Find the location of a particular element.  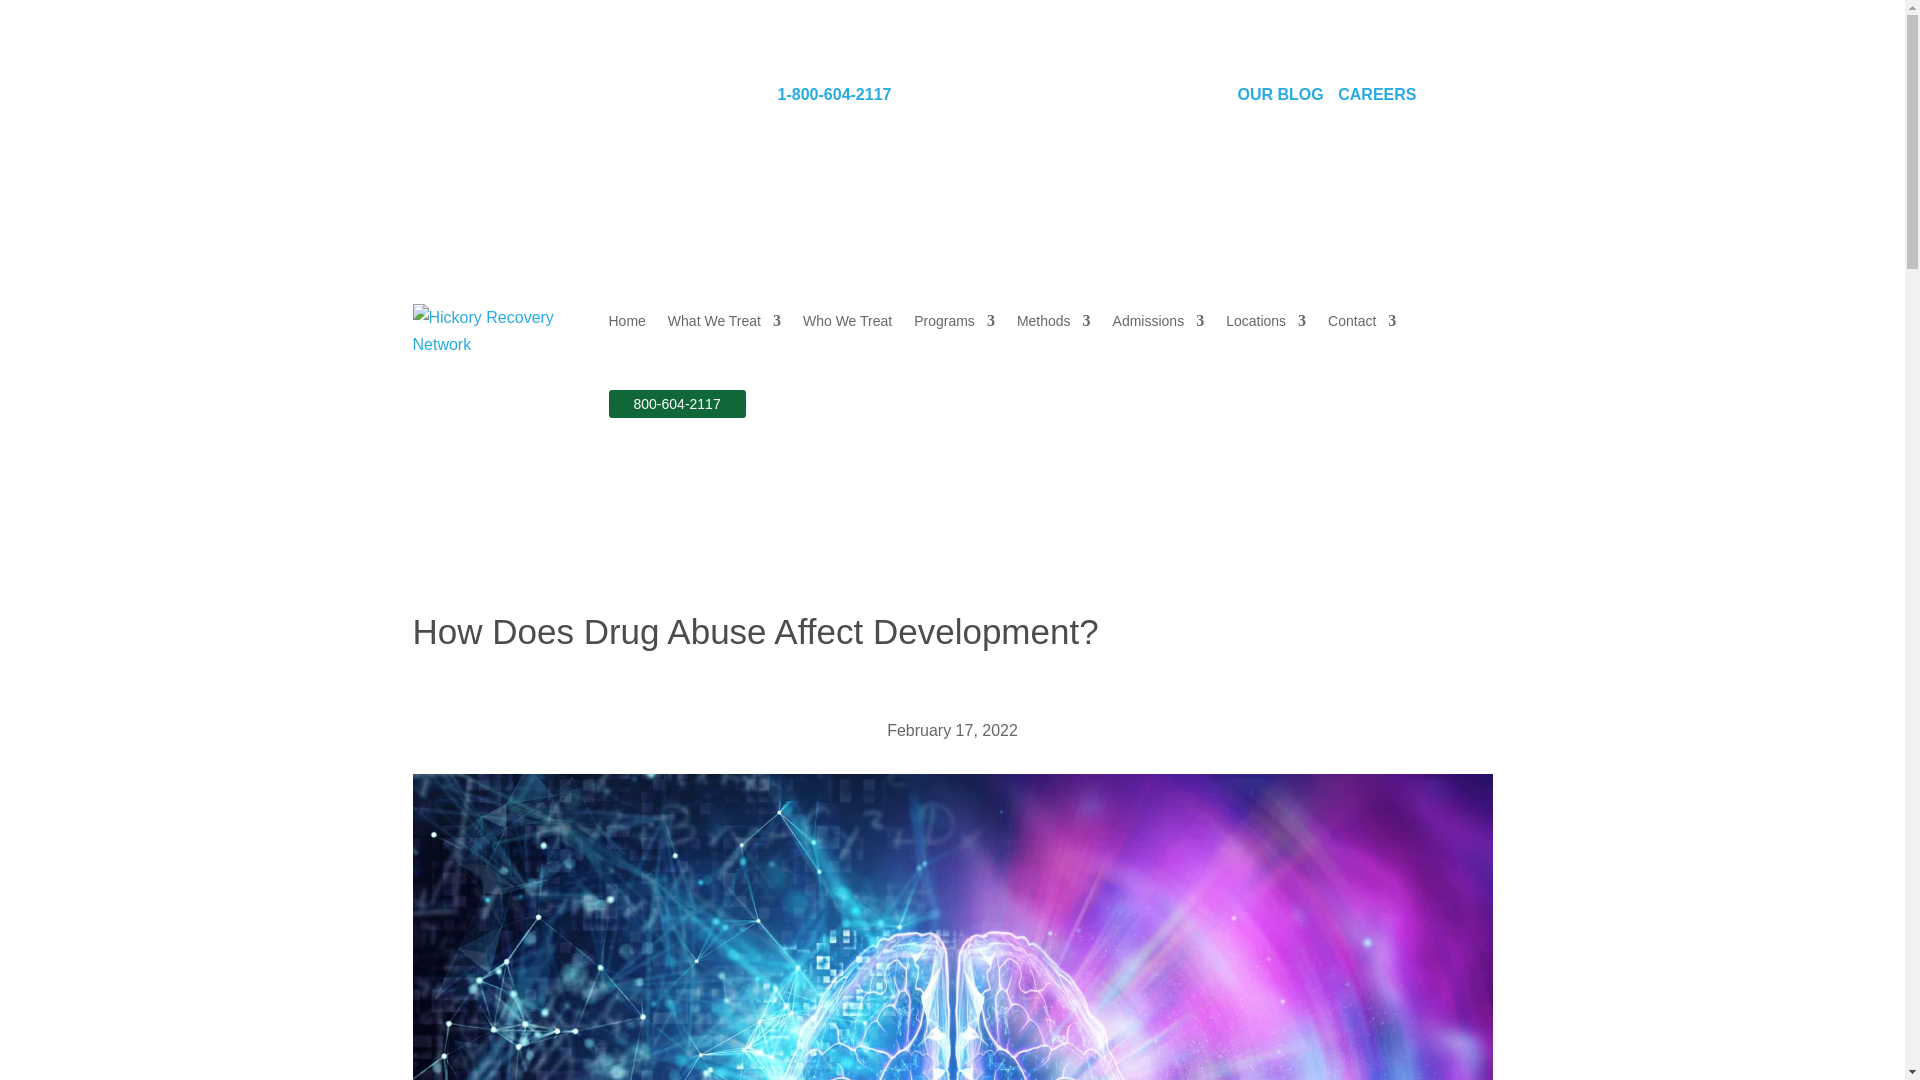

1-800-604-2117 is located at coordinates (834, 94).